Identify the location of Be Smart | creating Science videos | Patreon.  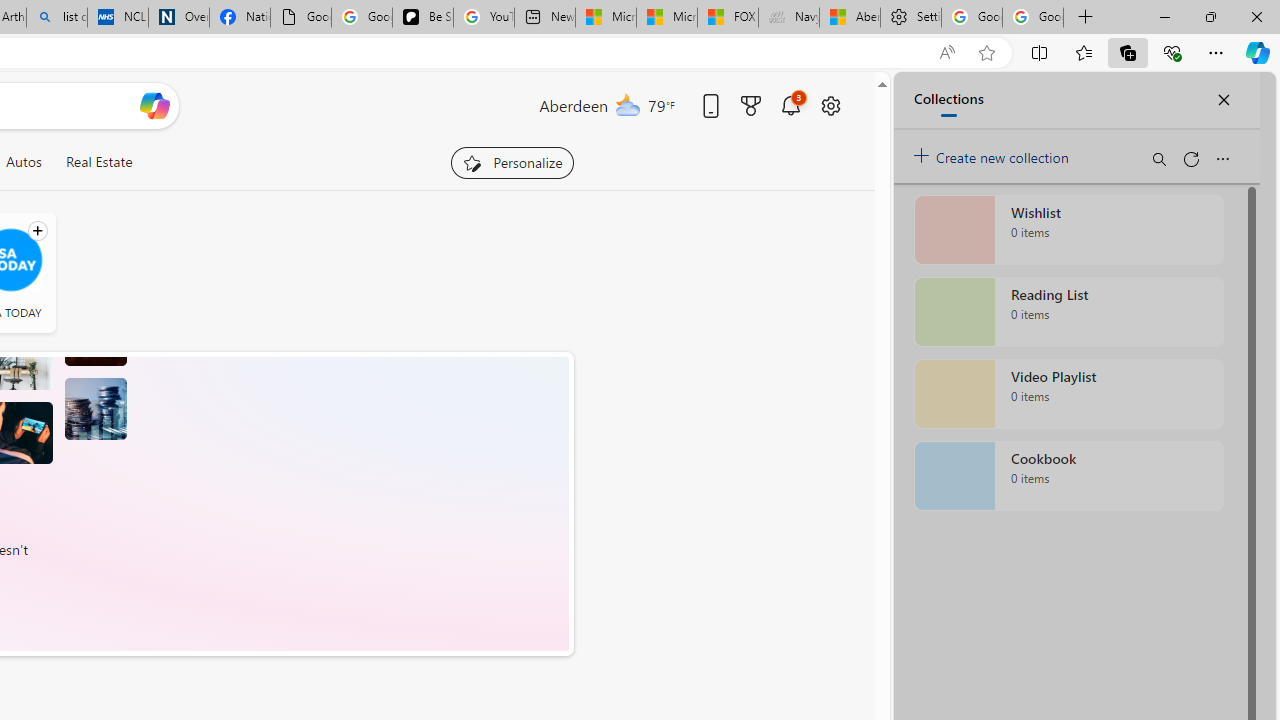
(423, 18).